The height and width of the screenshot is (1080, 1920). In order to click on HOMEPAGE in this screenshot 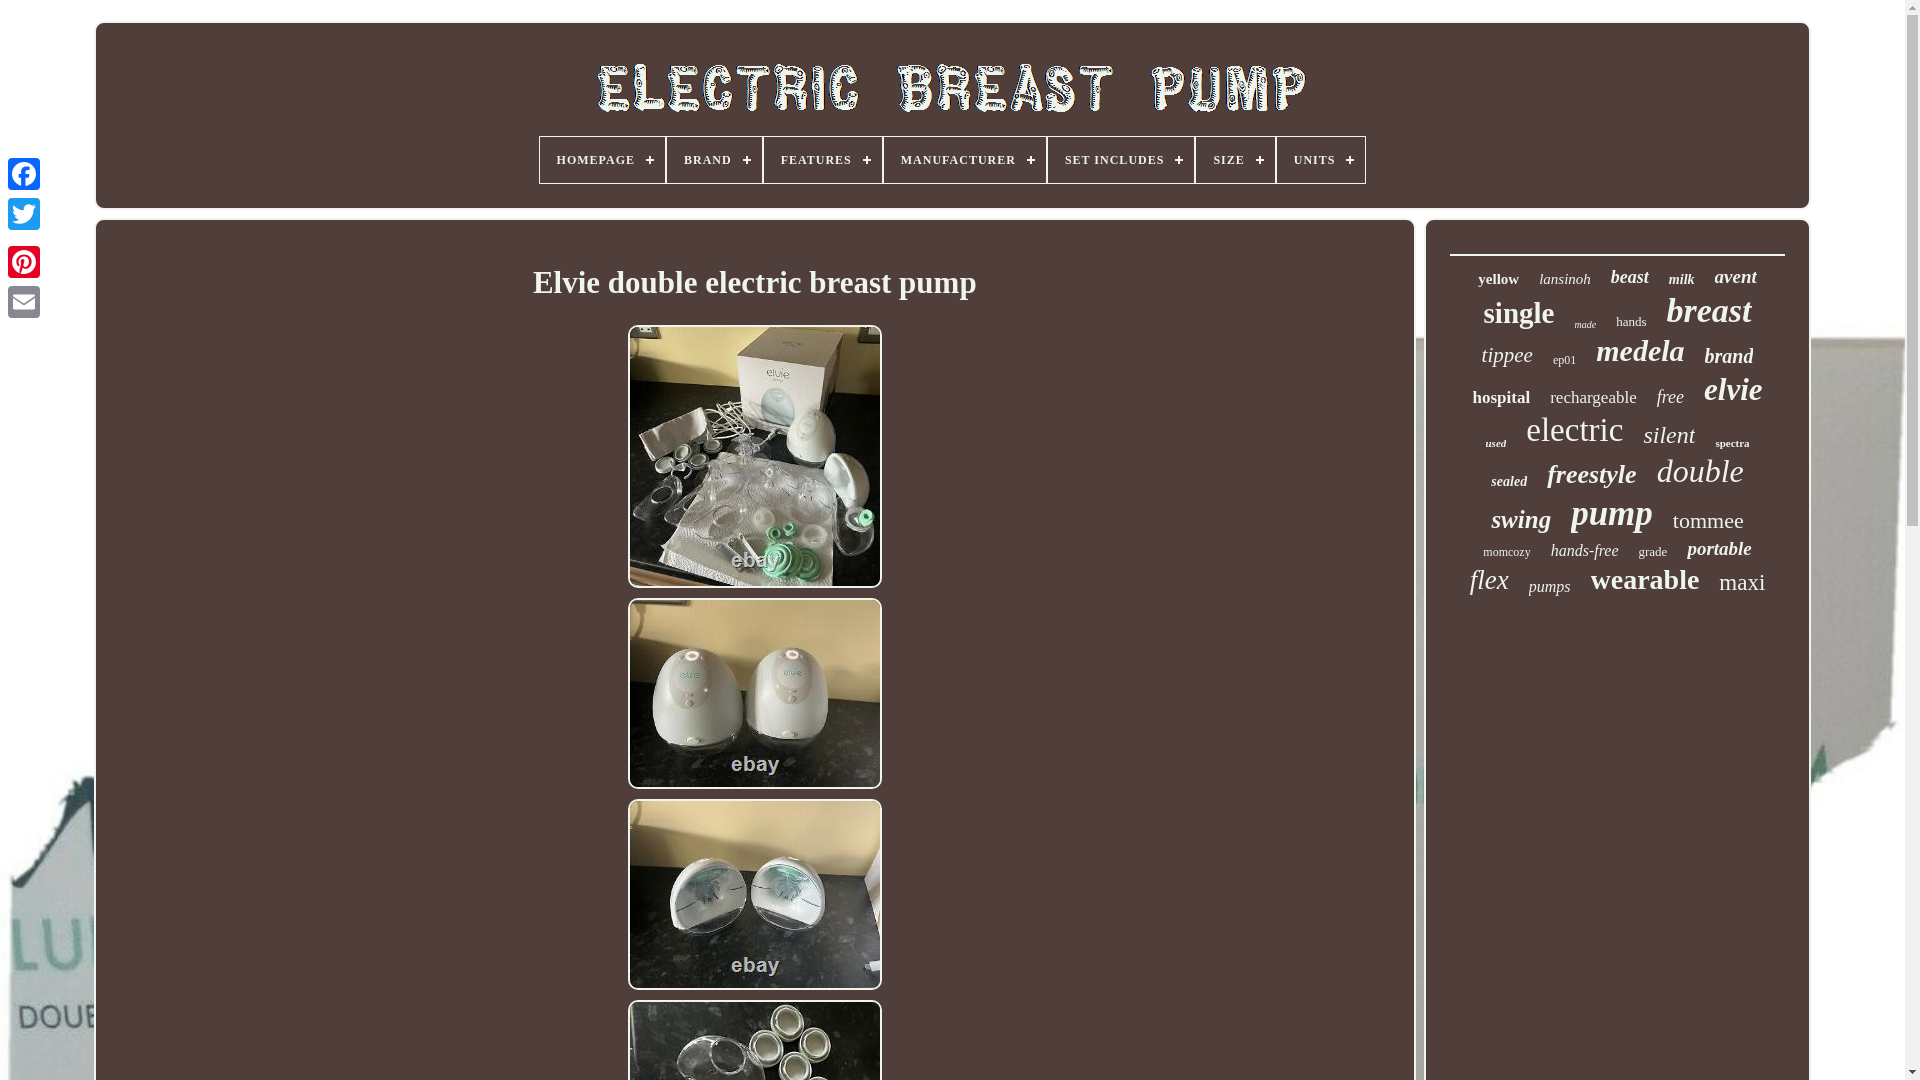, I will do `click(602, 160)`.